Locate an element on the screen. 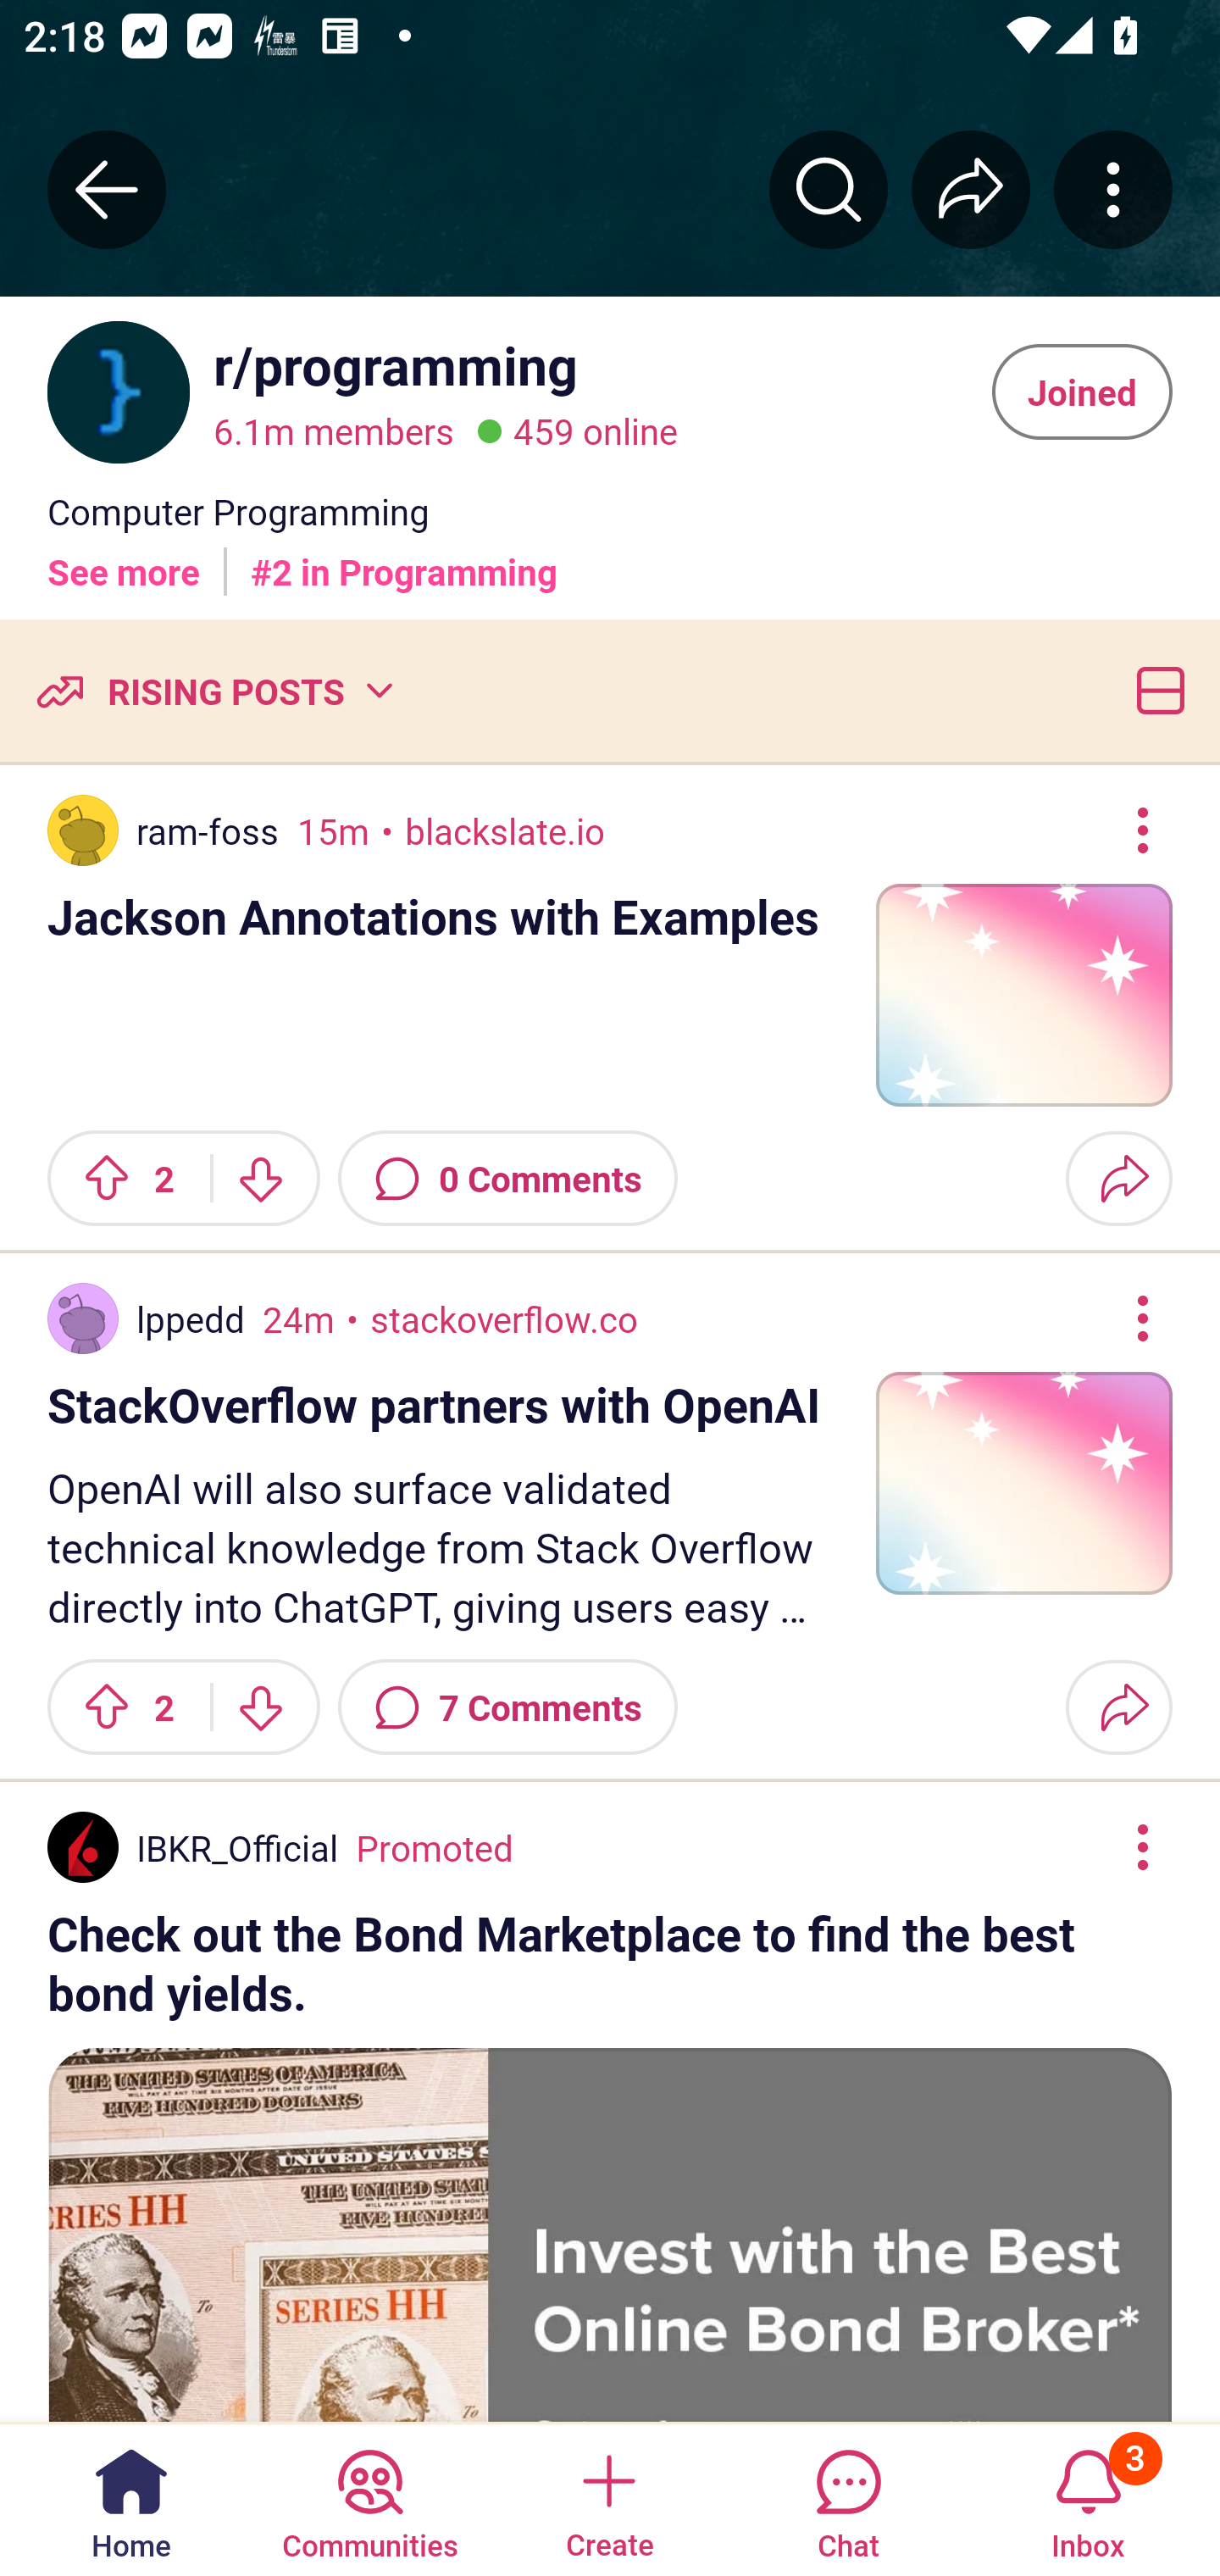 The width and height of the screenshot is (1220, 2576). Home is located at coordinates (131, 2498).